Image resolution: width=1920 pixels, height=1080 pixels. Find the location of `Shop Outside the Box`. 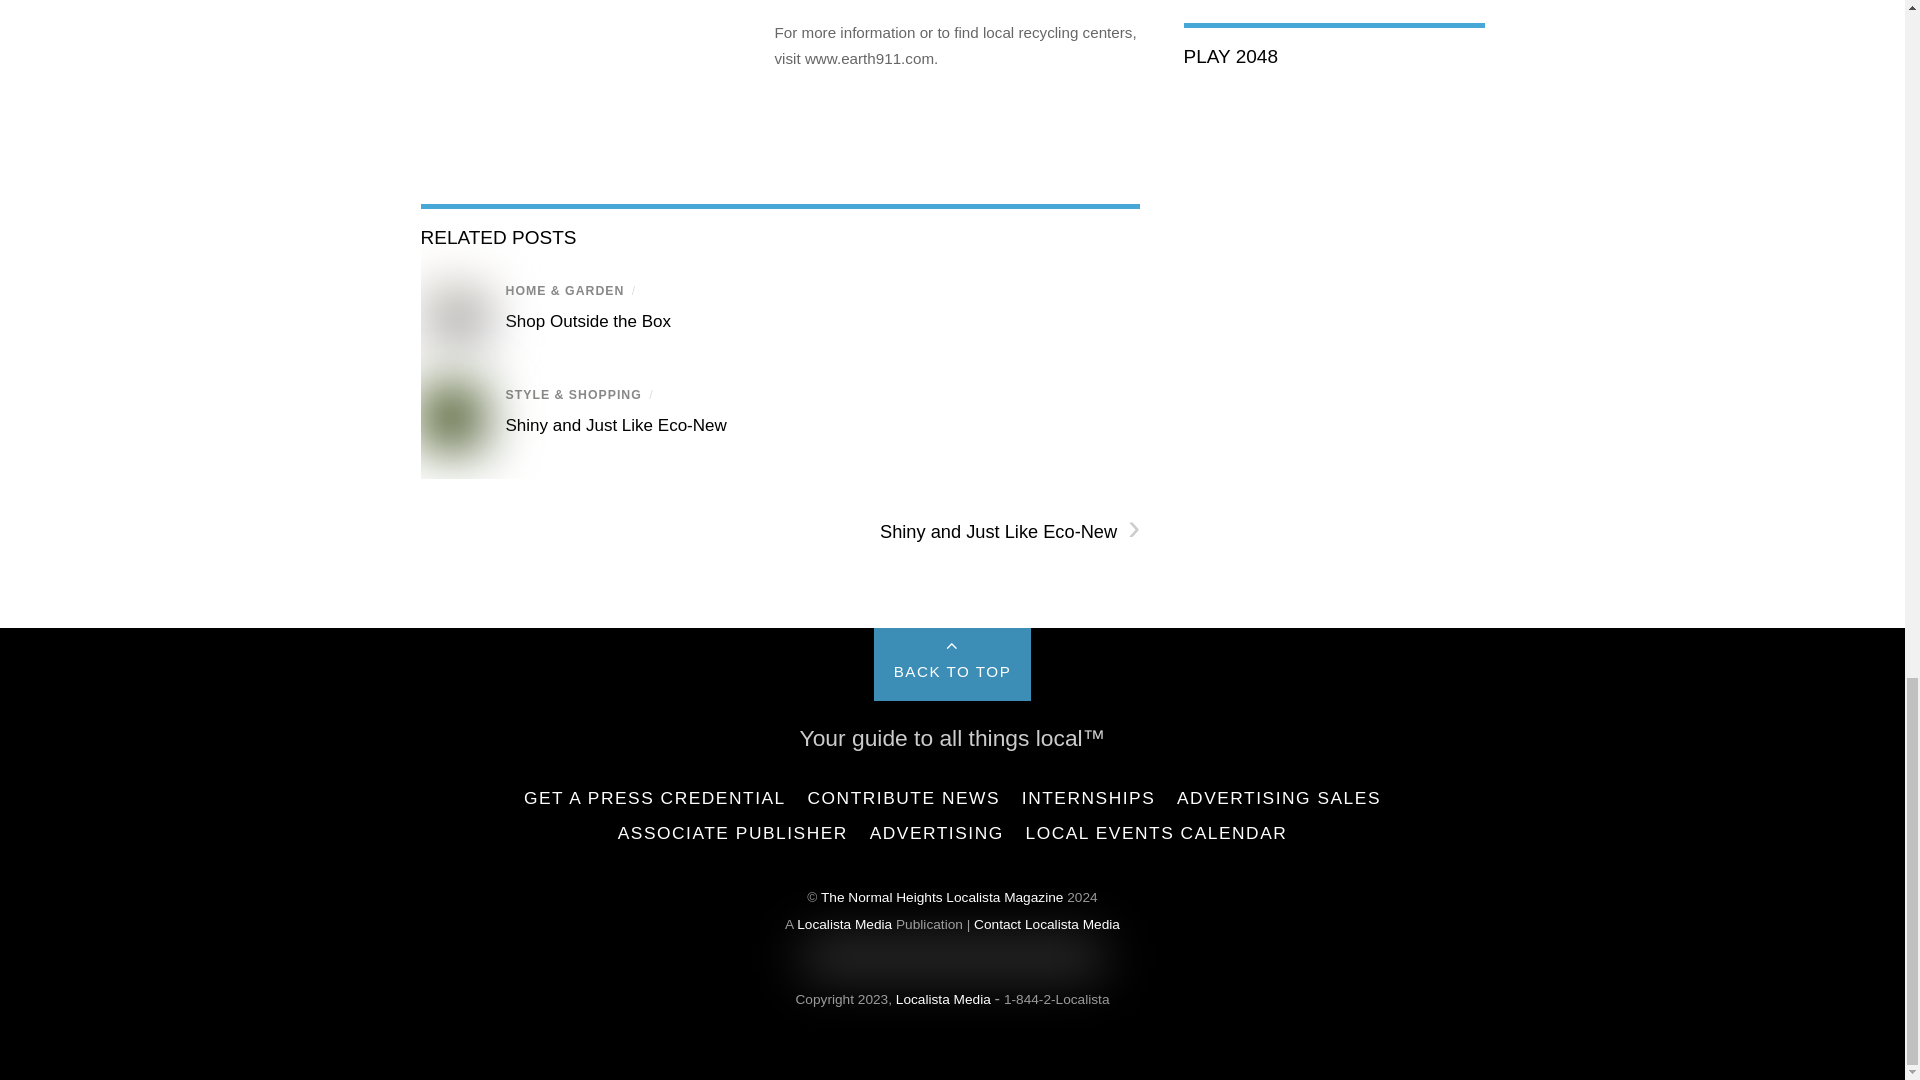

Shop Outside the Box is located at coordinates (589, 321).